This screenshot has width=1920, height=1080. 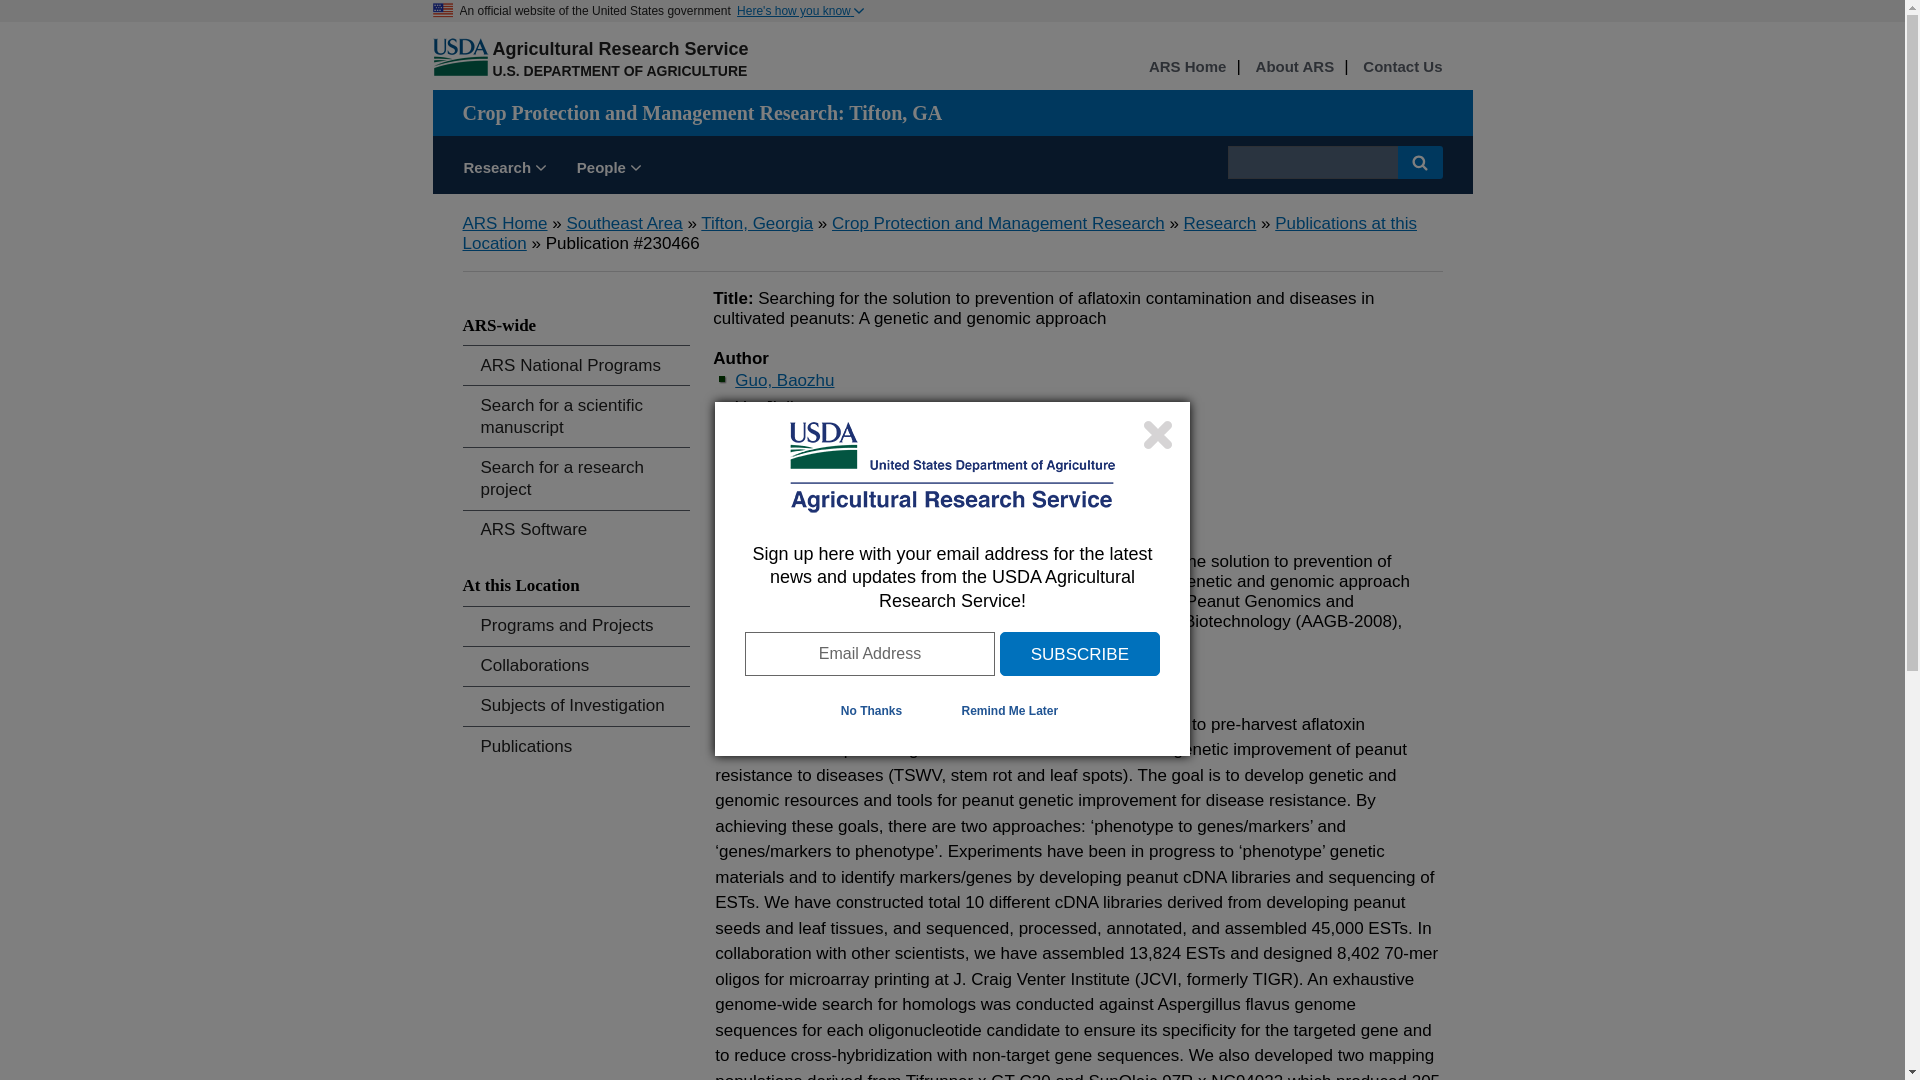 What do you see at coordinates (576, 364) in the screenshot?
I see `ARS National Programs` at bounding box center [576, 364].